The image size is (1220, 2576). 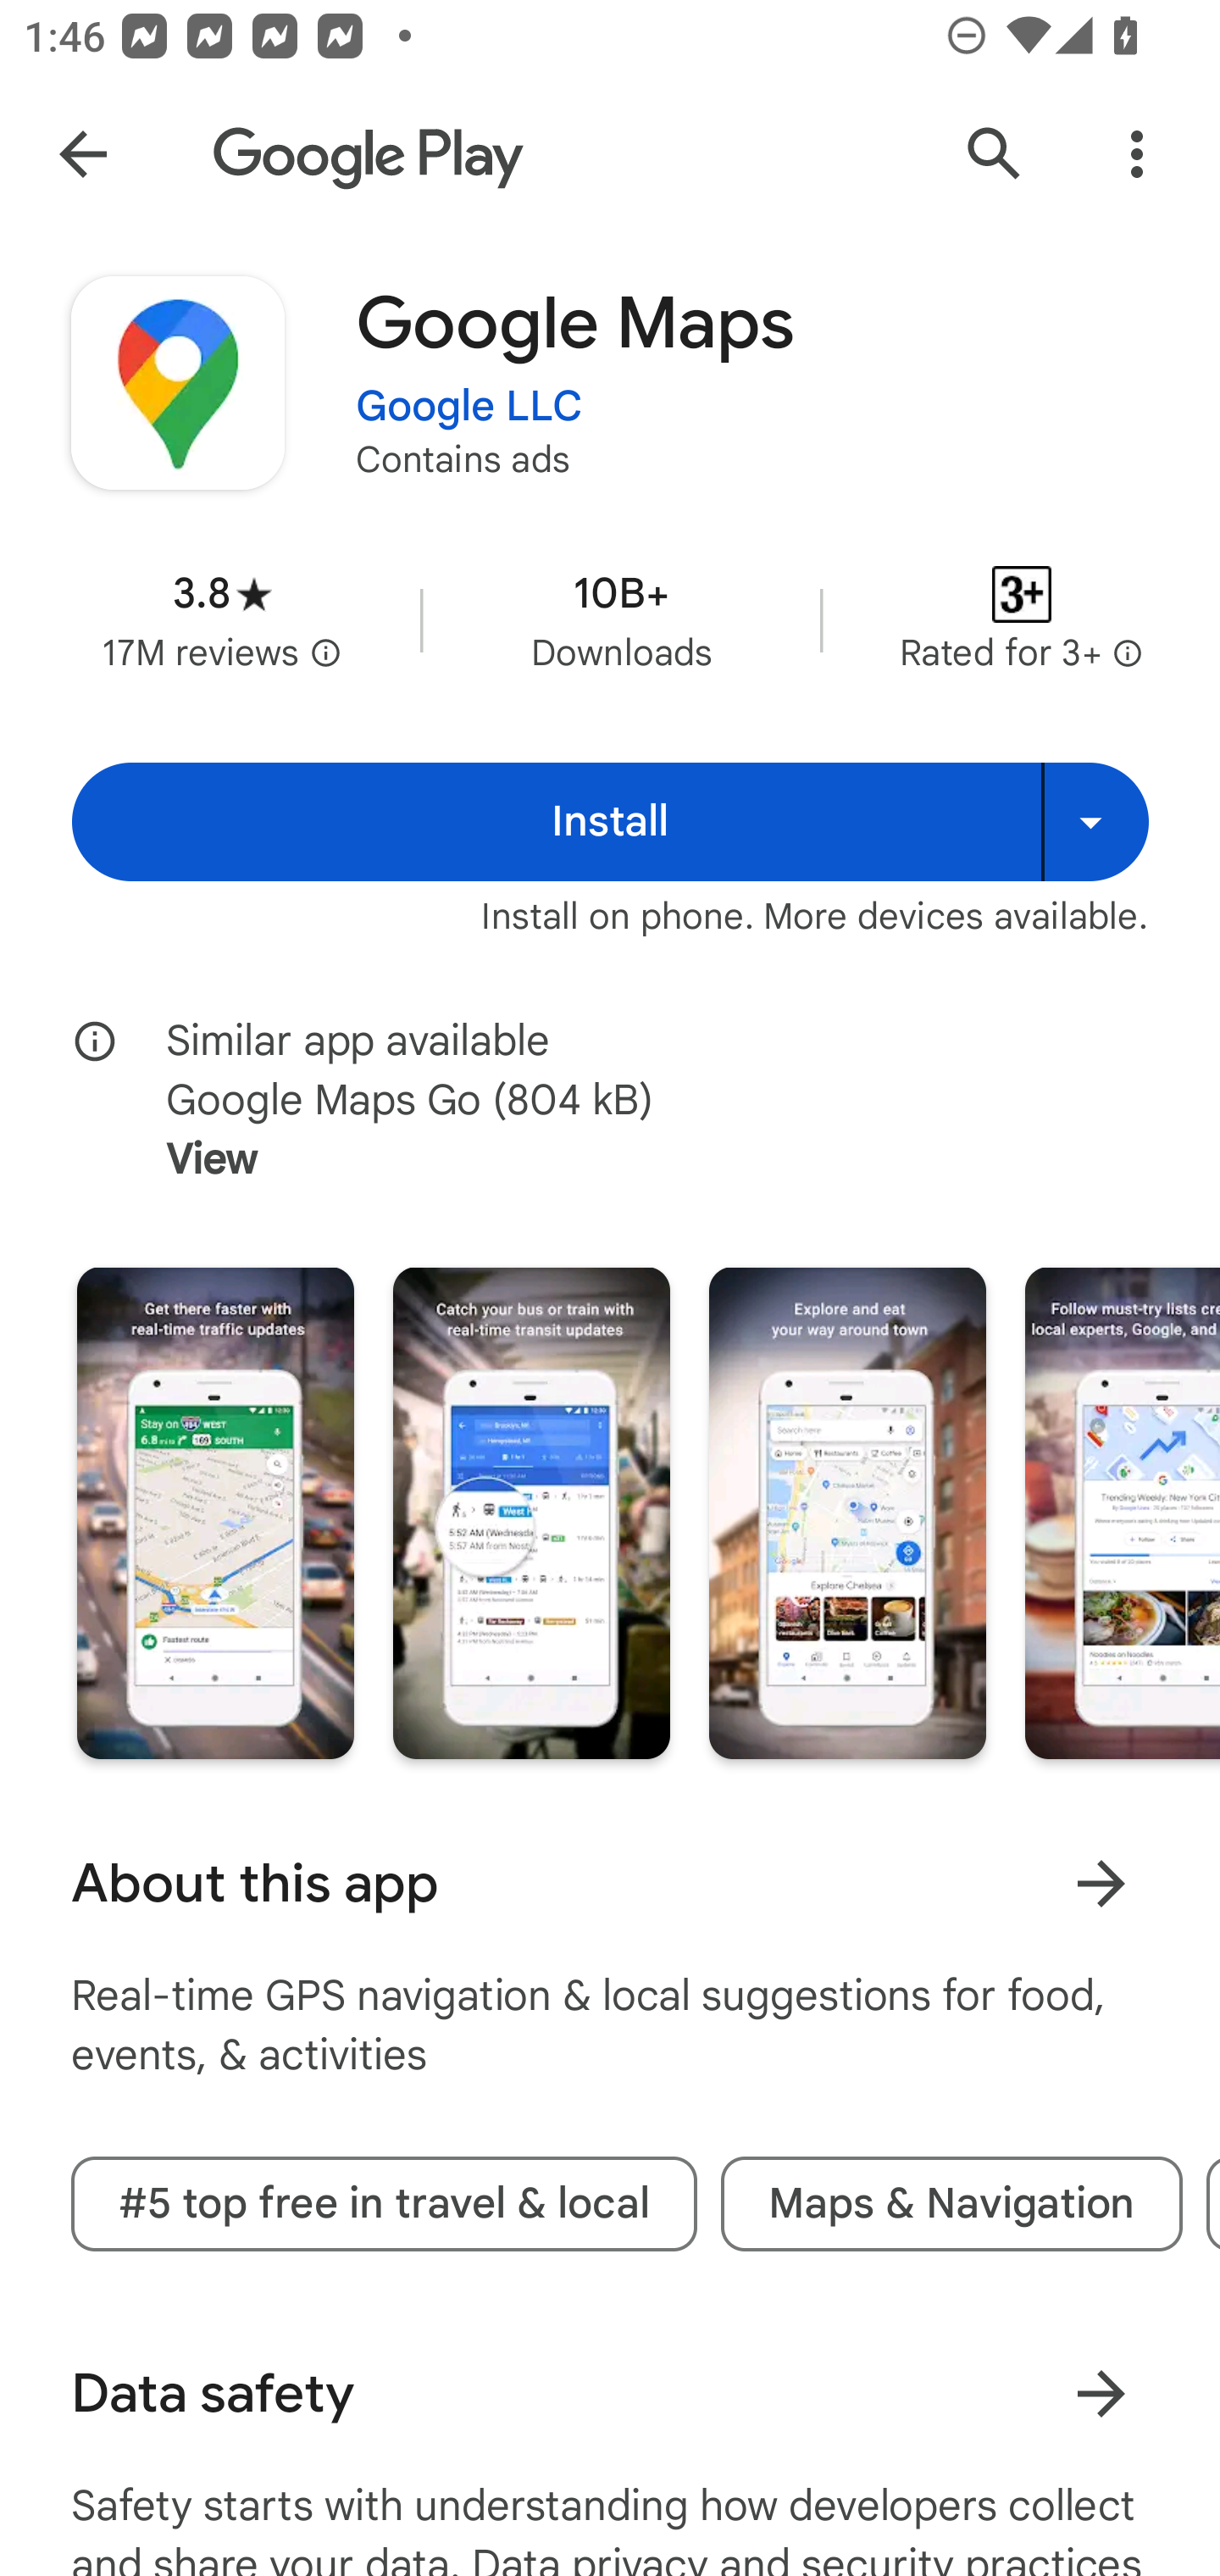 What do you see at coordinates (1022, 620) in the screenshot?
I see `Content rating Rated for 3+` at bounding box center [1022, 620].